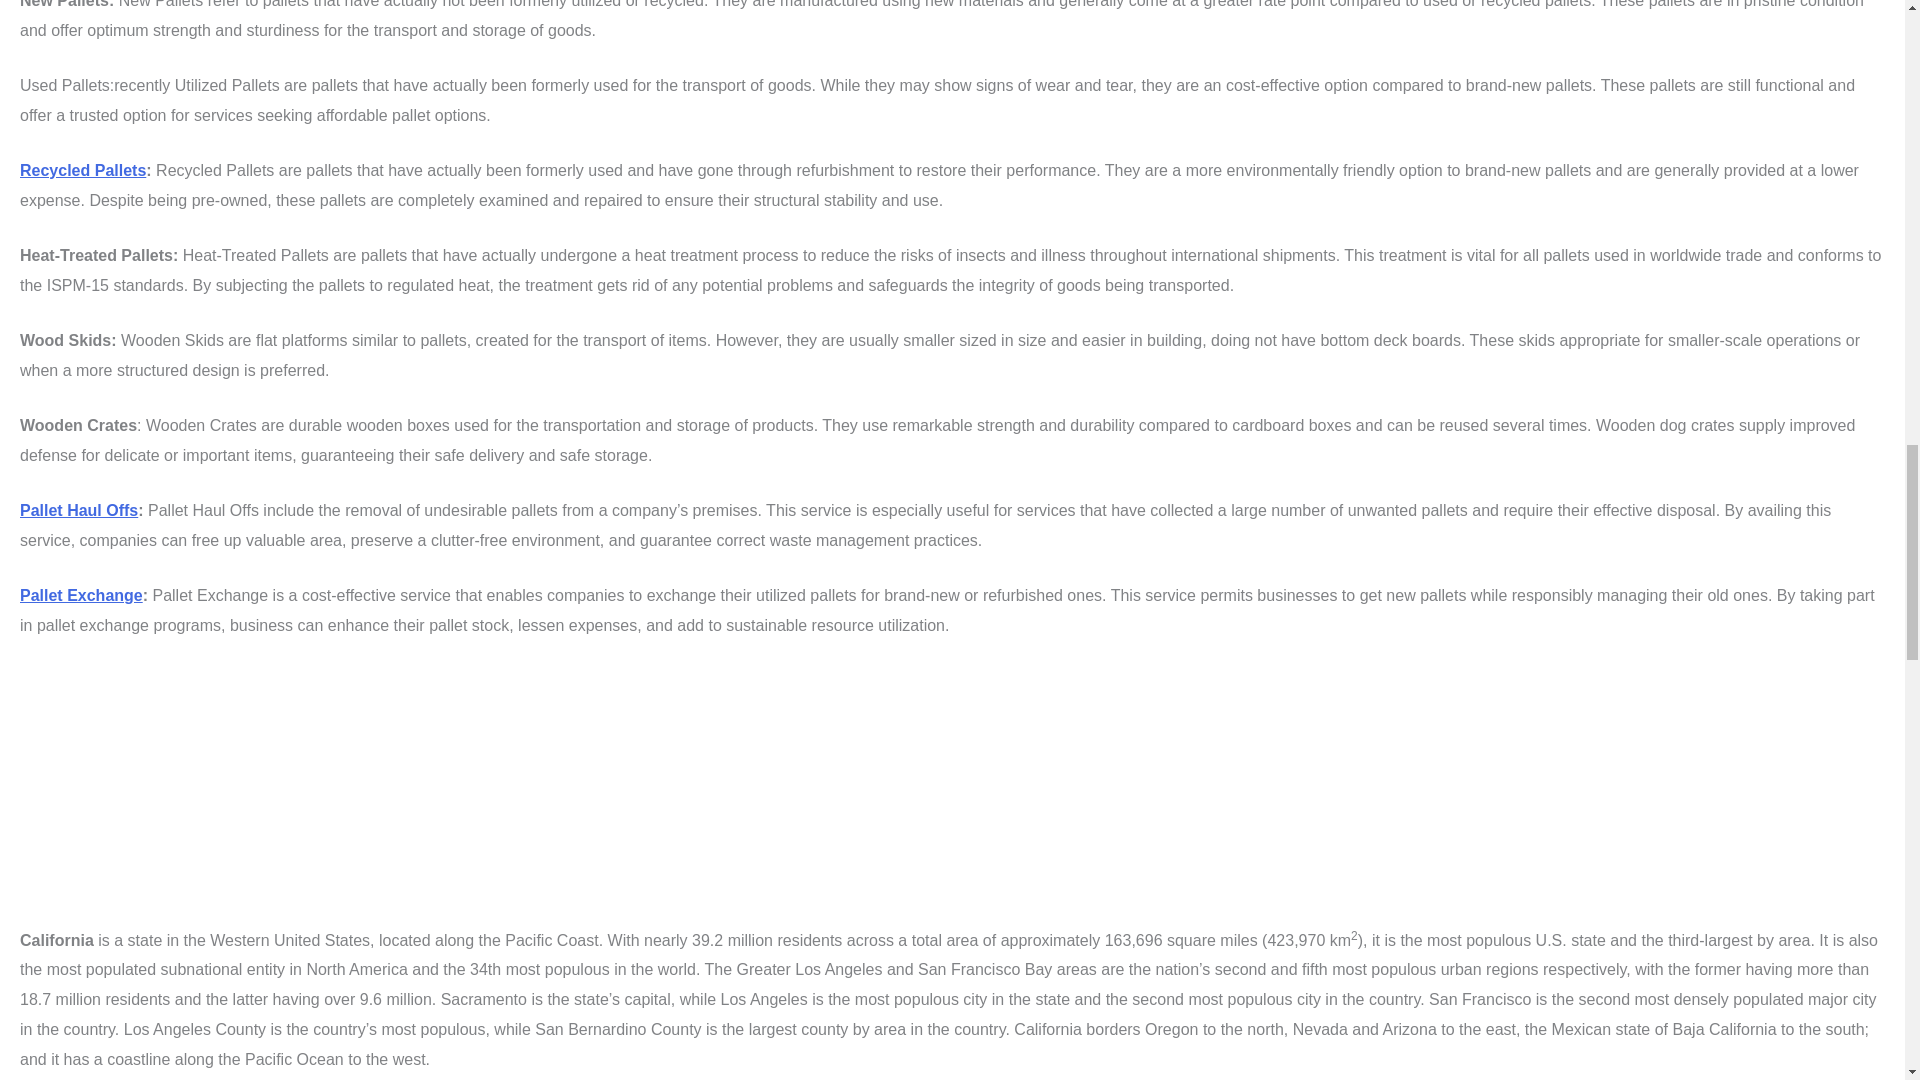  Describe the element at coordinates (80, 595) in the screenshot. I see `Pallet Exchange` at that location.